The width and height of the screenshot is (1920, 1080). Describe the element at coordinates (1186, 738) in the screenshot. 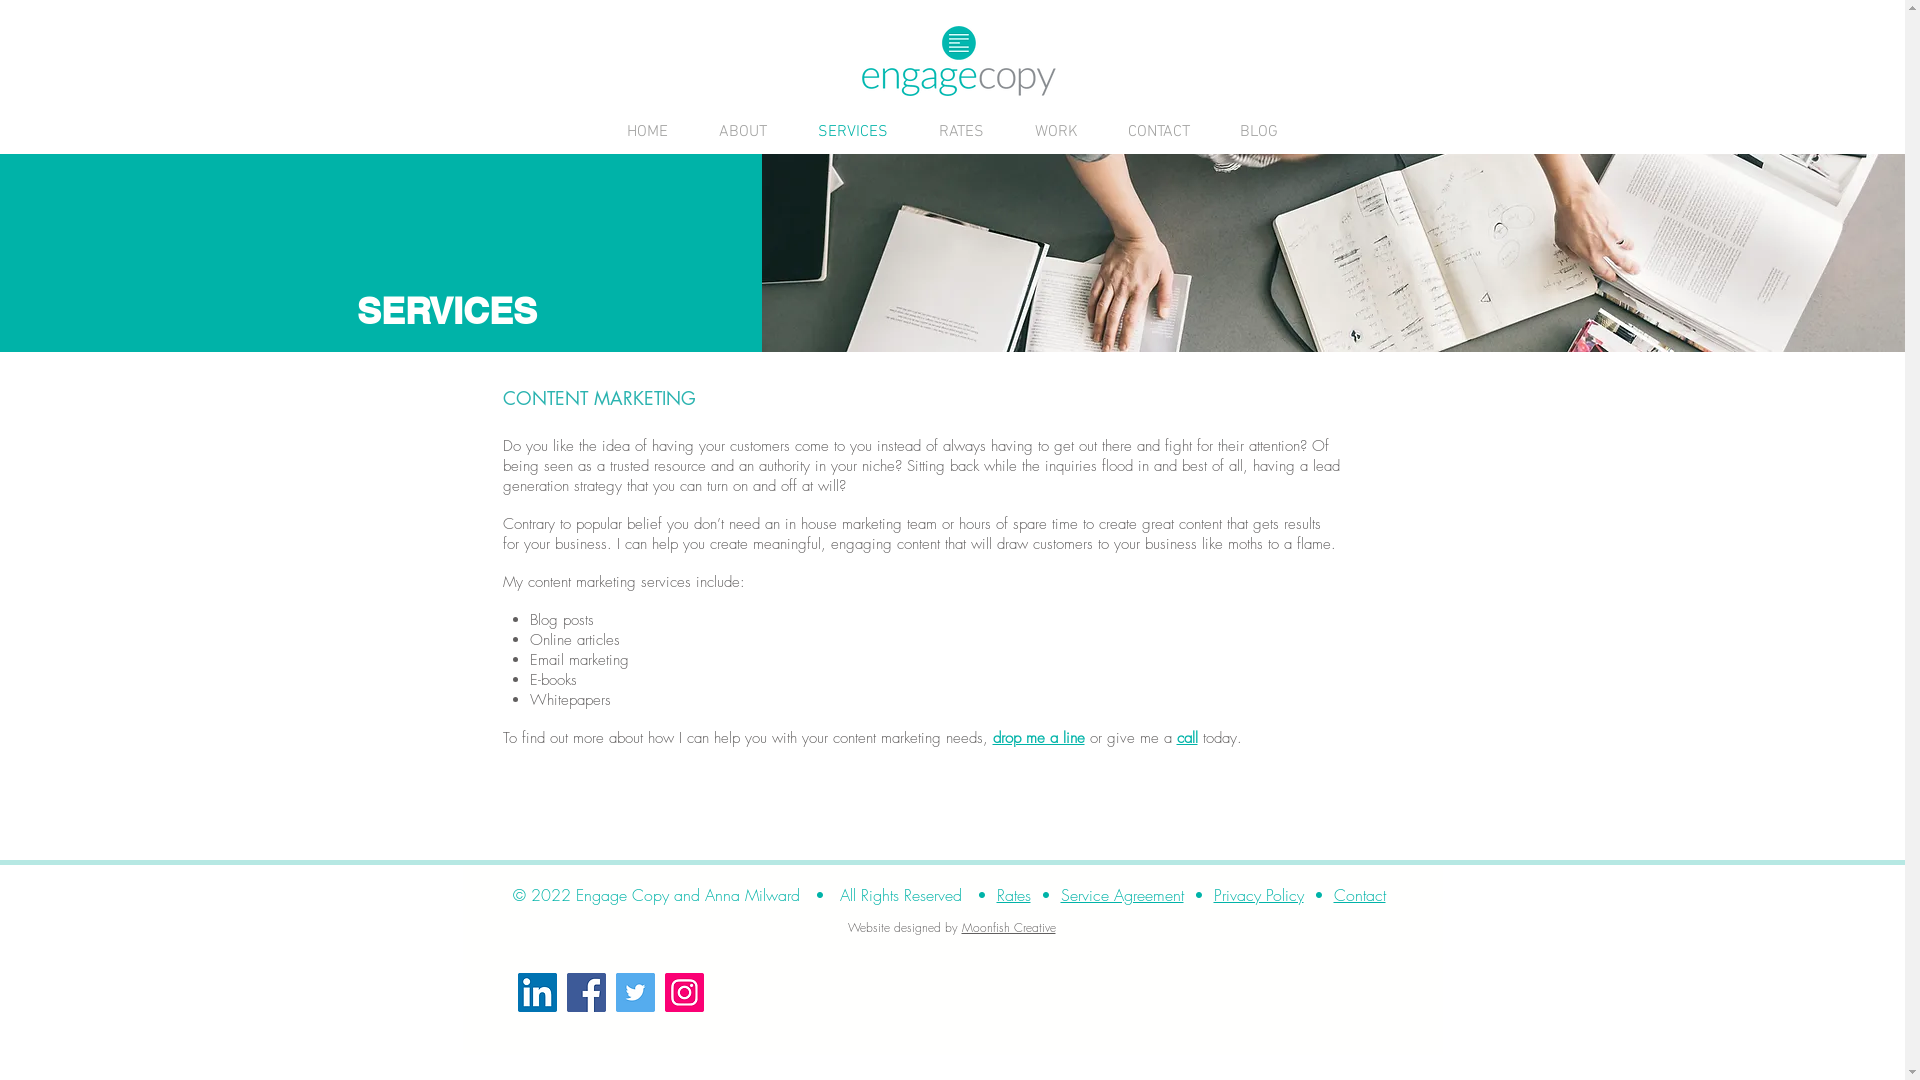

I see `call` at that location.